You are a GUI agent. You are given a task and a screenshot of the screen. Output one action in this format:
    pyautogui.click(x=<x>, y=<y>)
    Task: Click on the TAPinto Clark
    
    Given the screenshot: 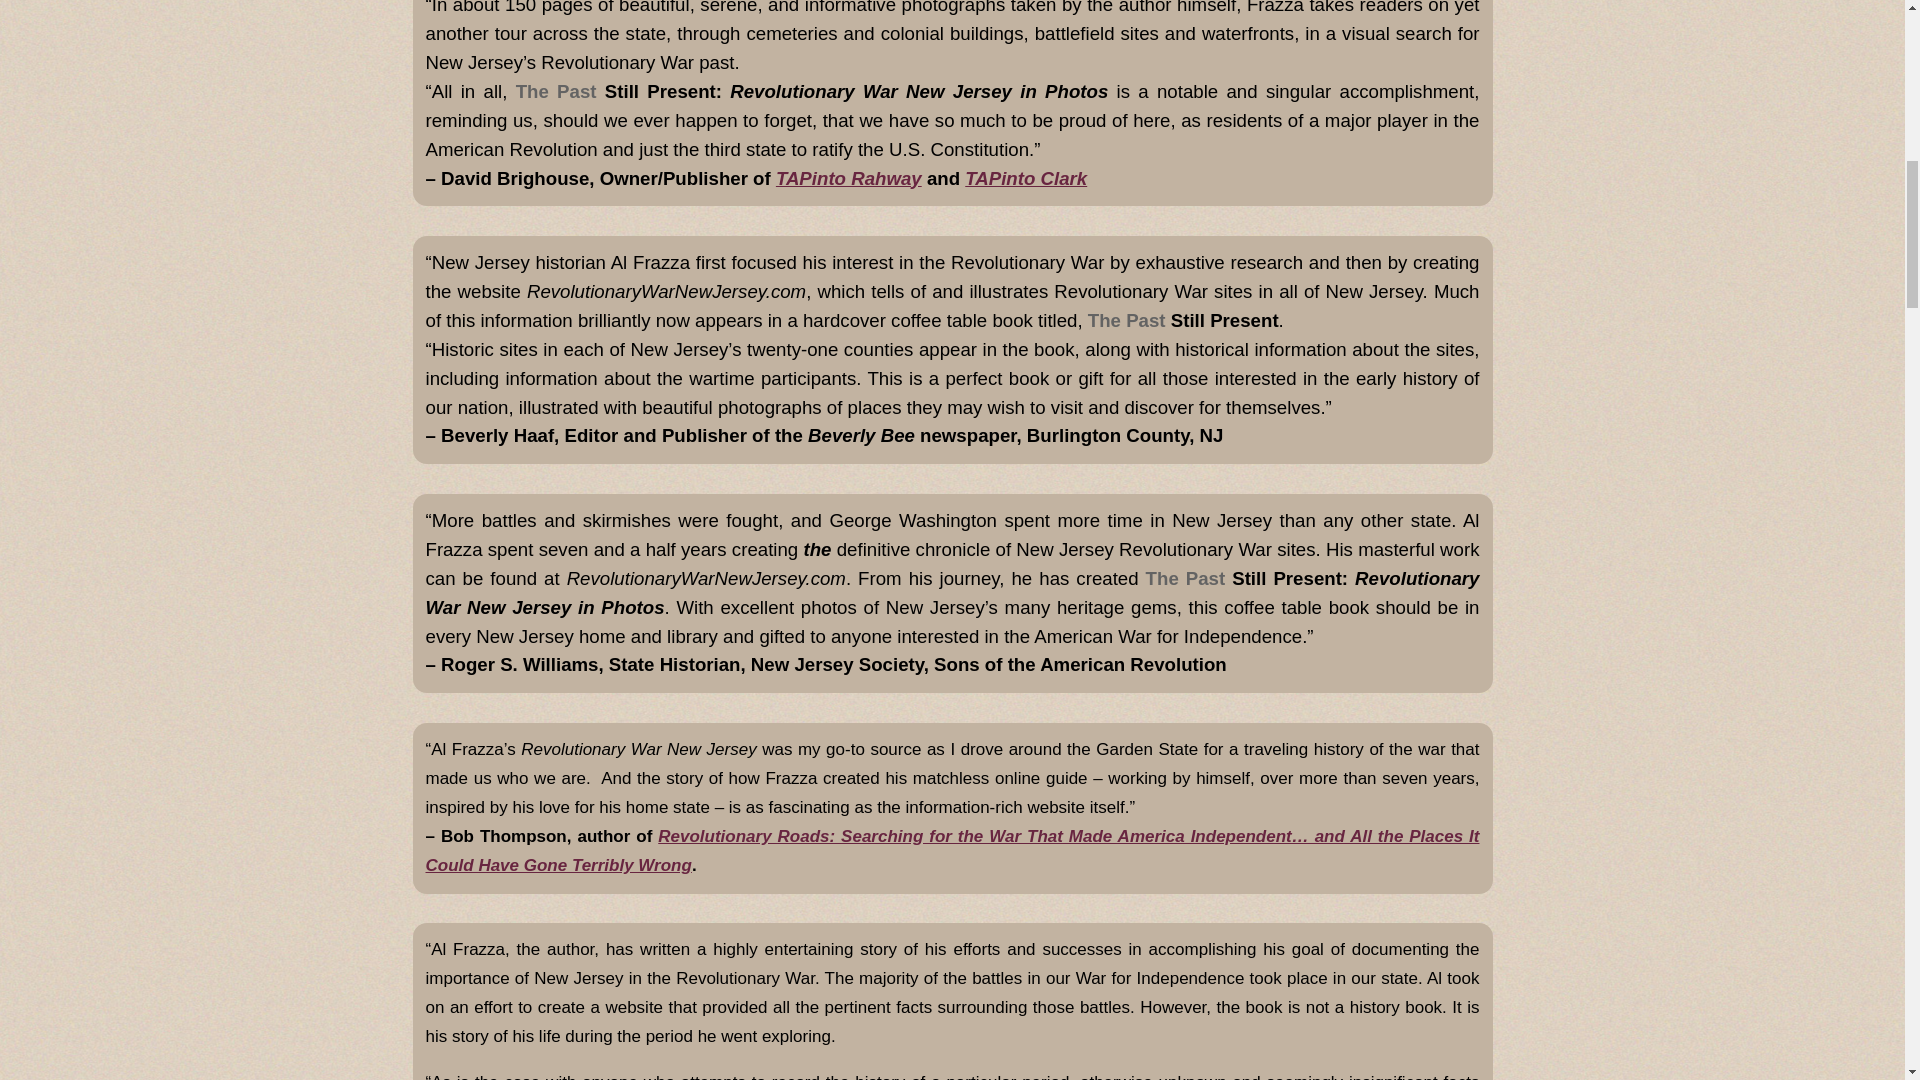 What is the action you would take?
    pyautogui.click(x=1026, y=178)
    